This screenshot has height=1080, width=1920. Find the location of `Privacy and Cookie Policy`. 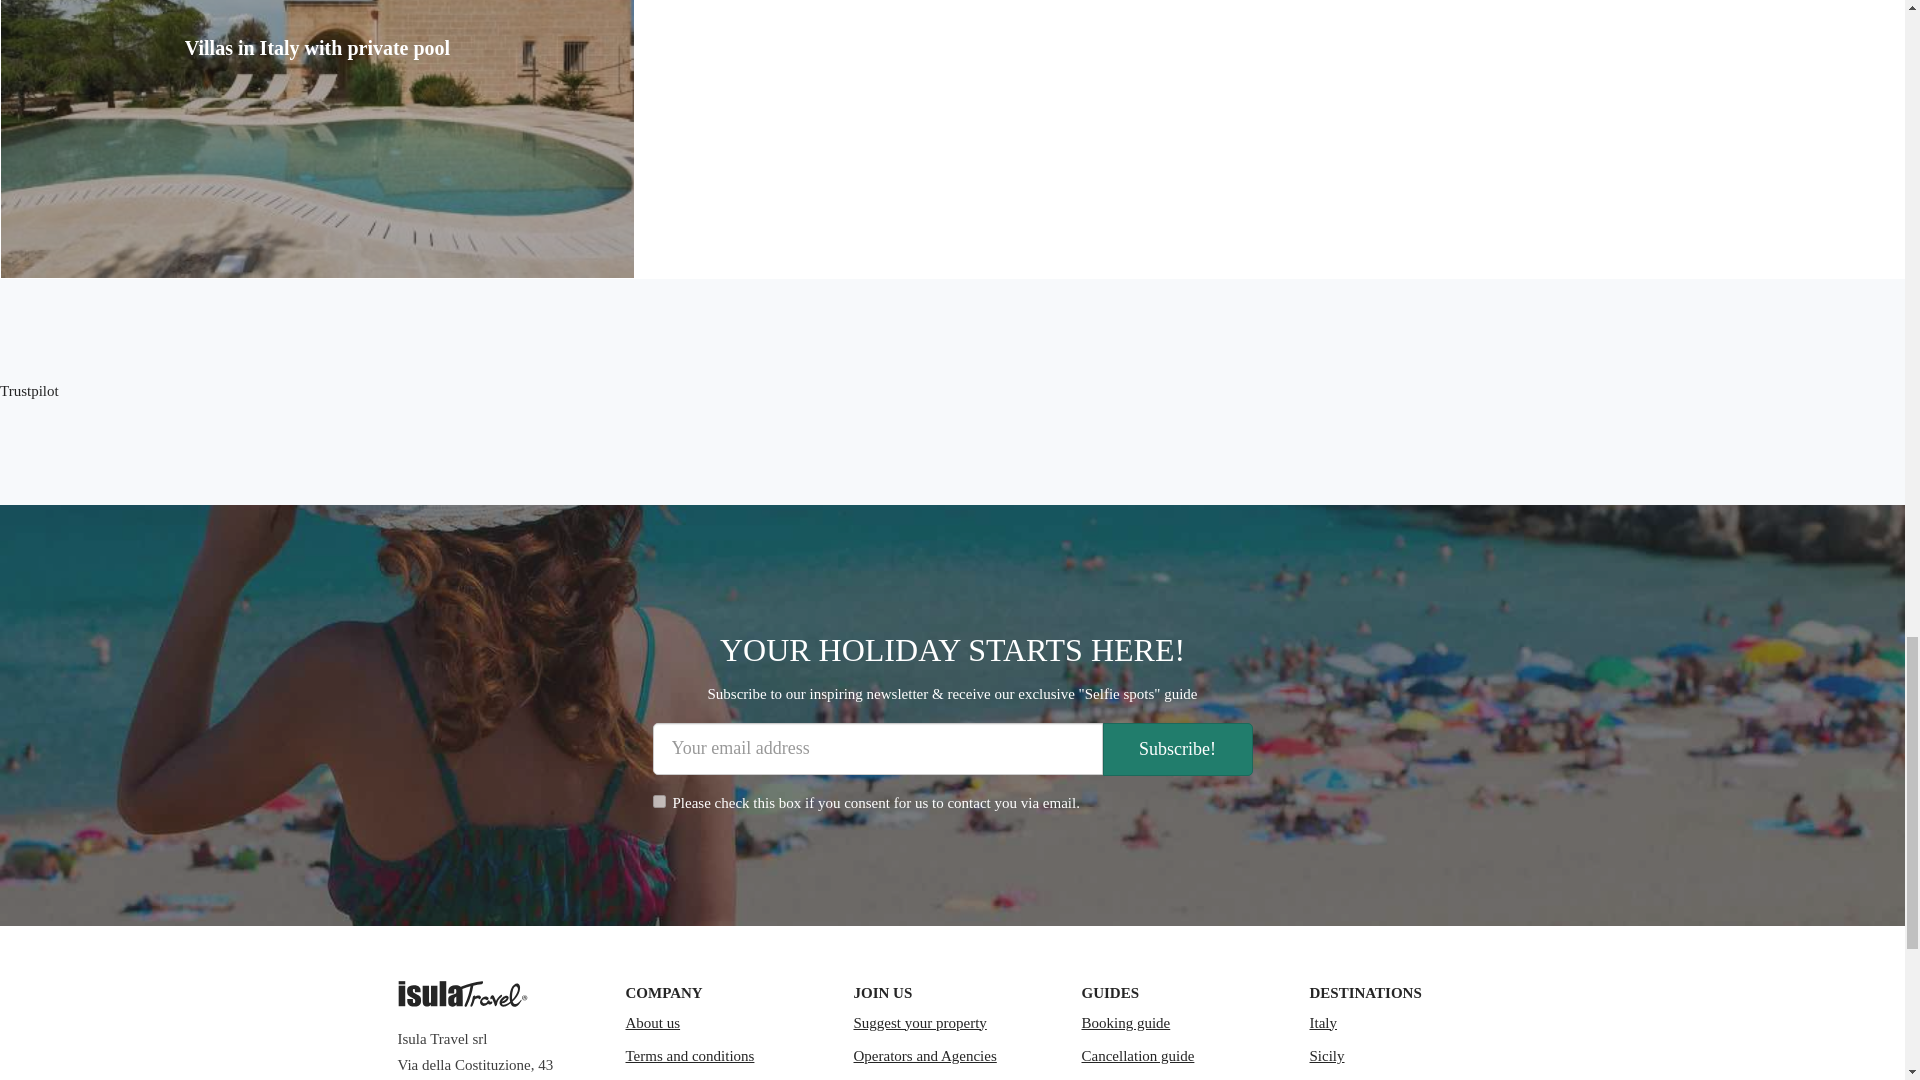

Privacy and Cookie Policy is located at coordinates (724, 1076).